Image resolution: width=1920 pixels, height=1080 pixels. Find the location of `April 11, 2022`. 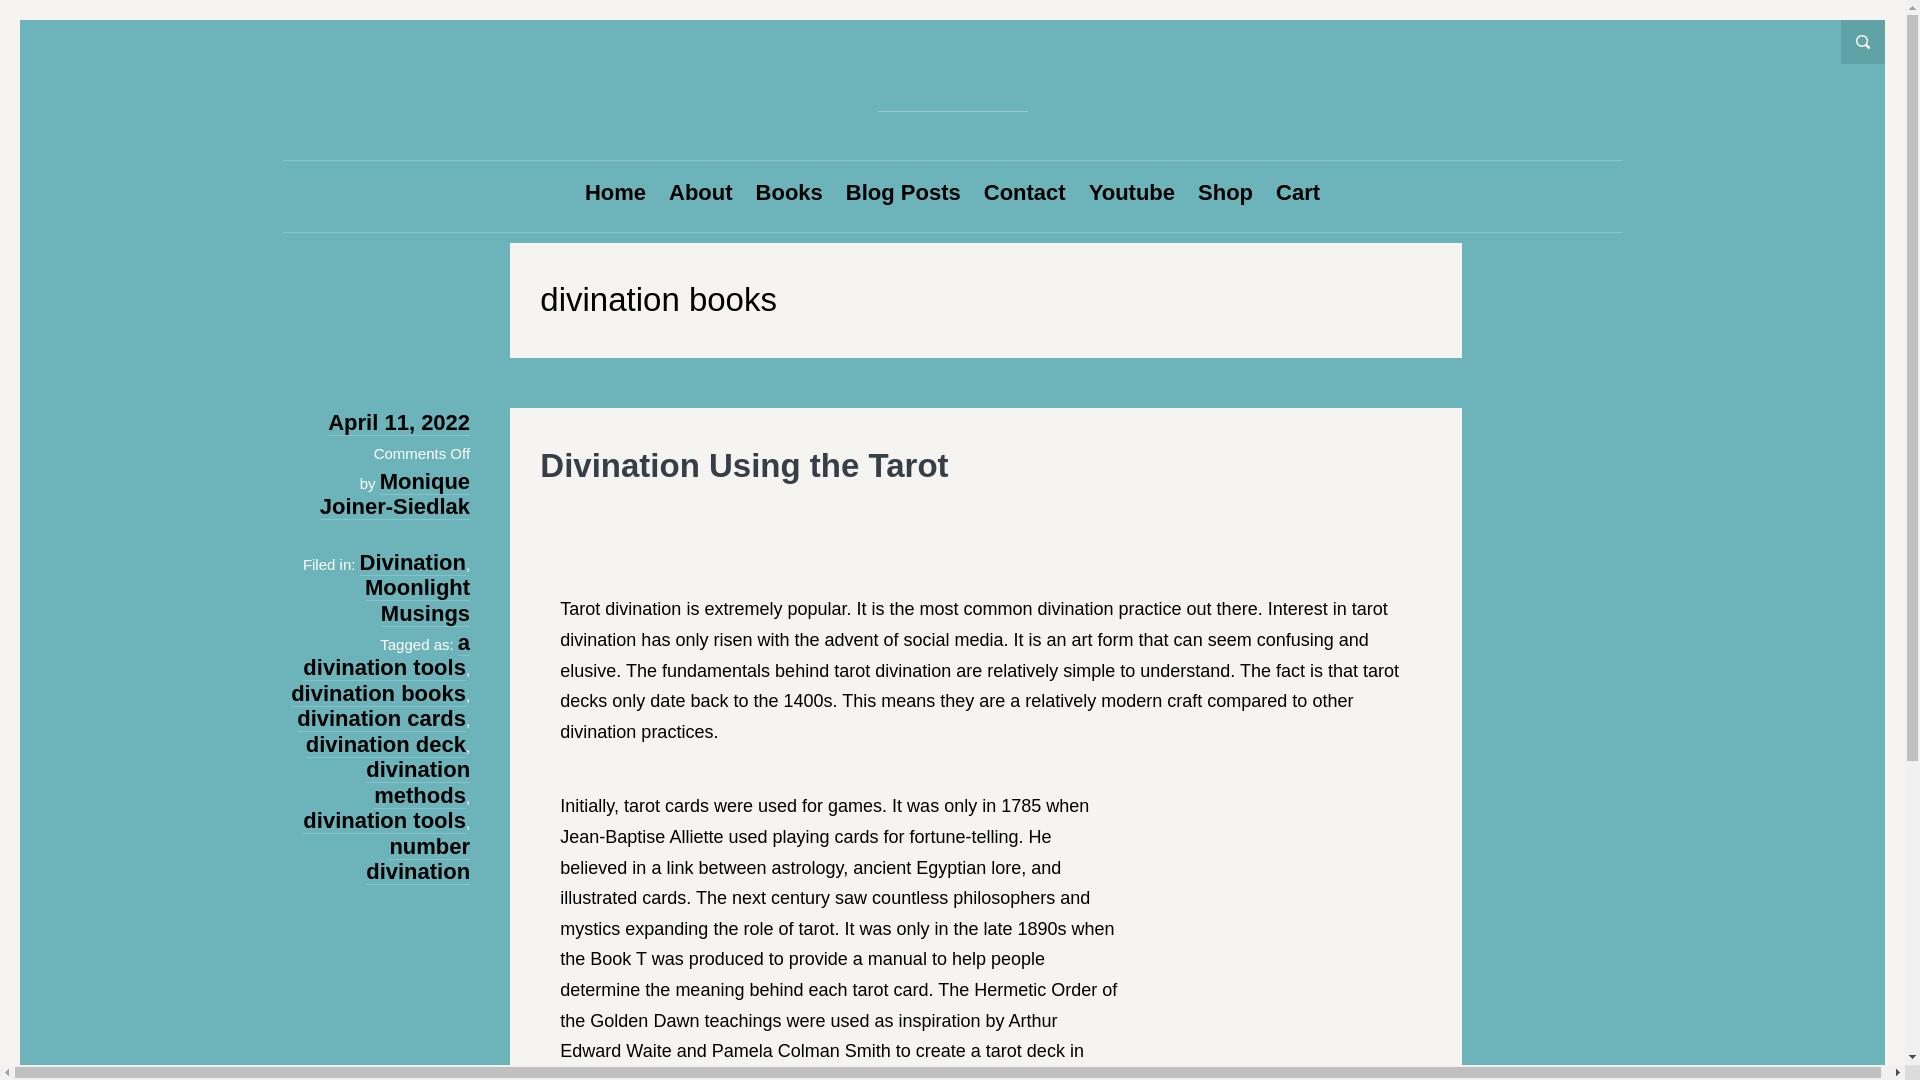

April 11, 2022 is located at coordinates (399, 423).